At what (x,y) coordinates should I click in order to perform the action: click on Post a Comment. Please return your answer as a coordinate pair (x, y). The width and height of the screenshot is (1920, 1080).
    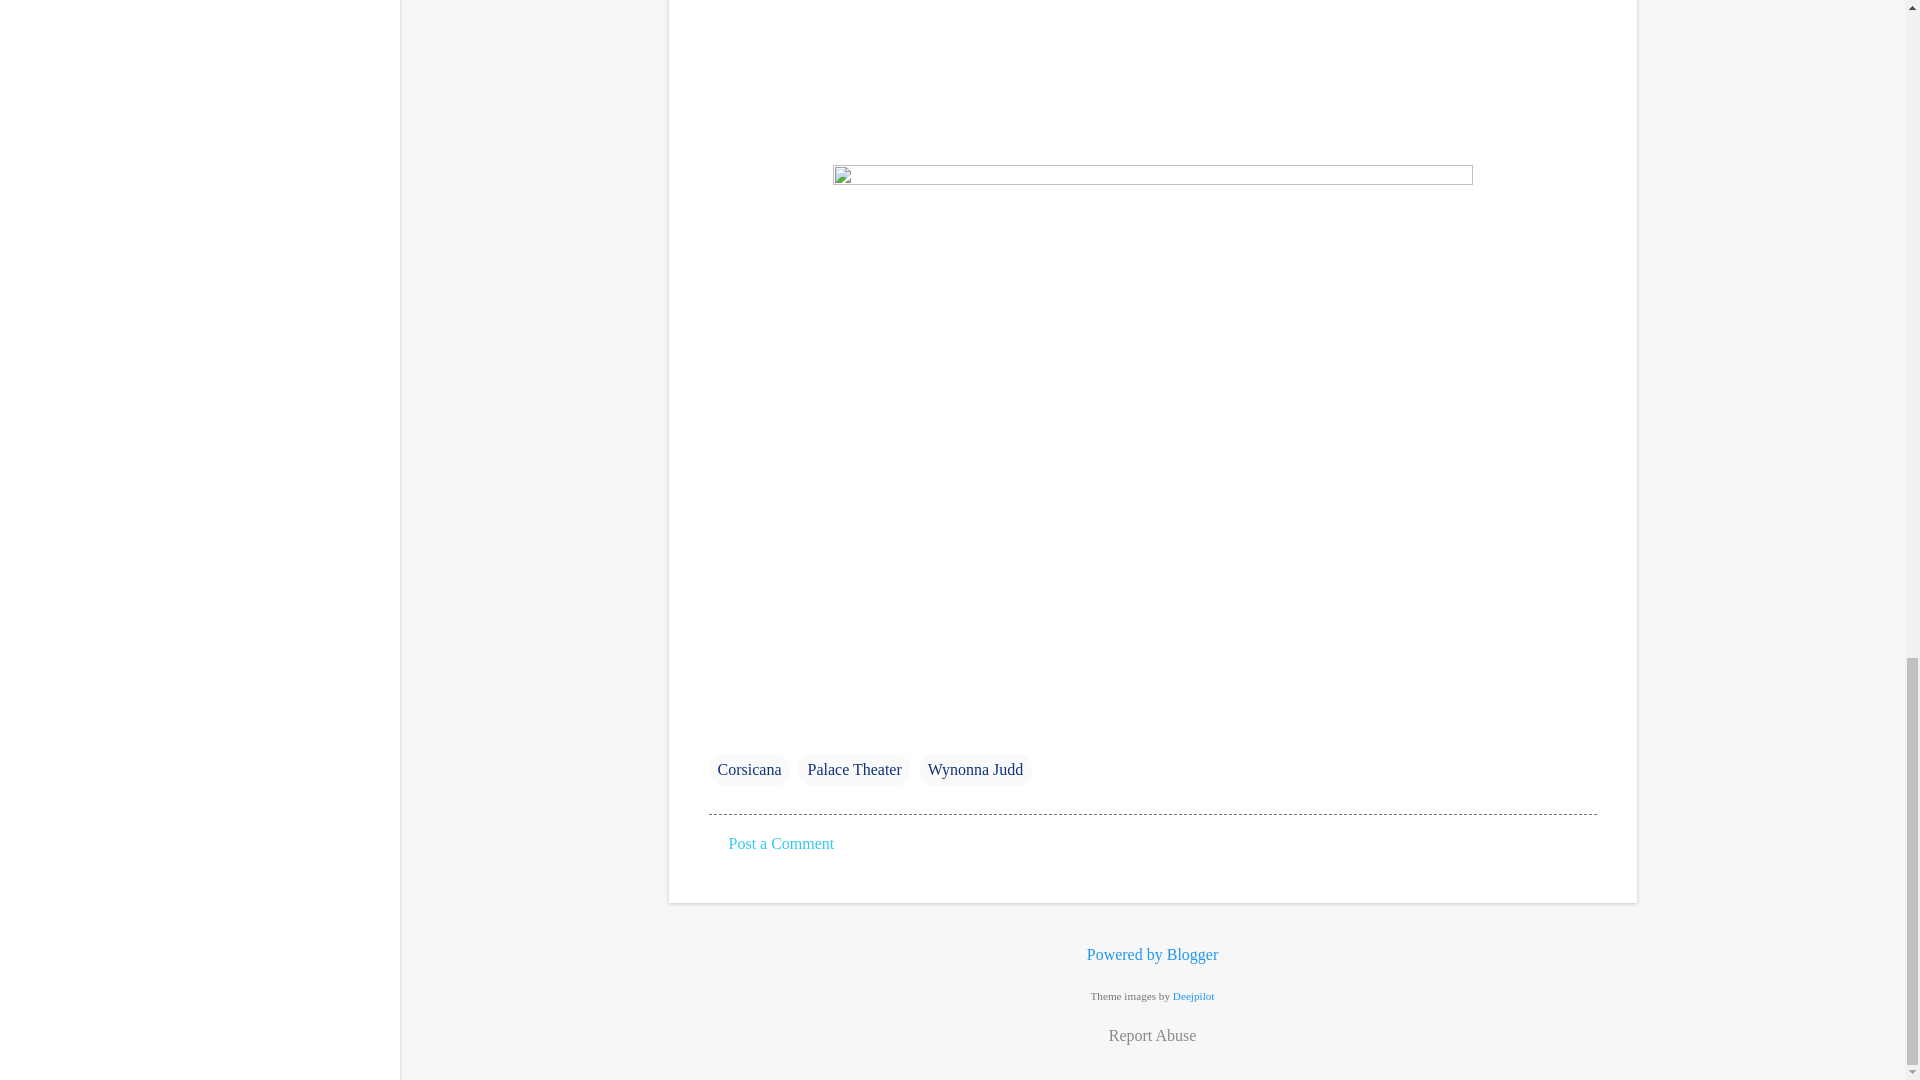
    Looking at the image, I should click on (780, 843).